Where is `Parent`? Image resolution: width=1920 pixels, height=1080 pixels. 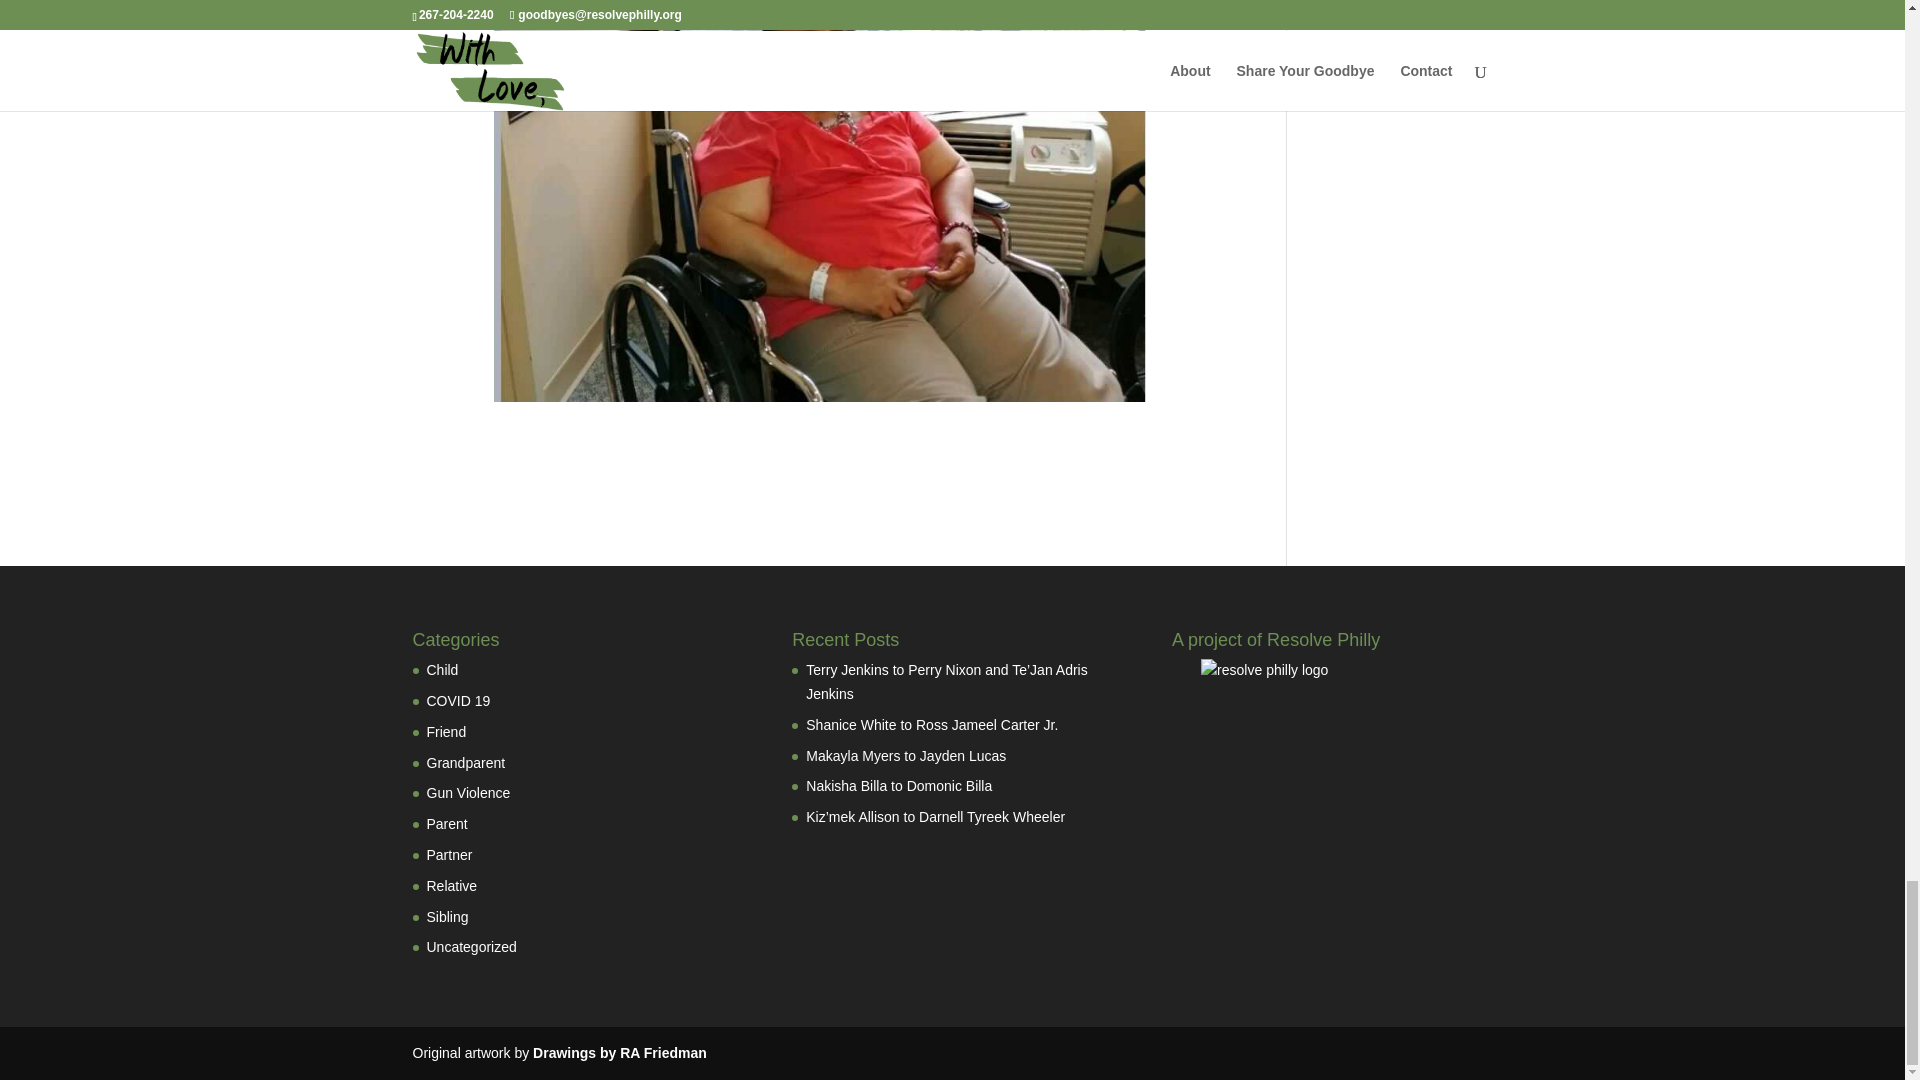 Parent is located at coordinates (446, 824).